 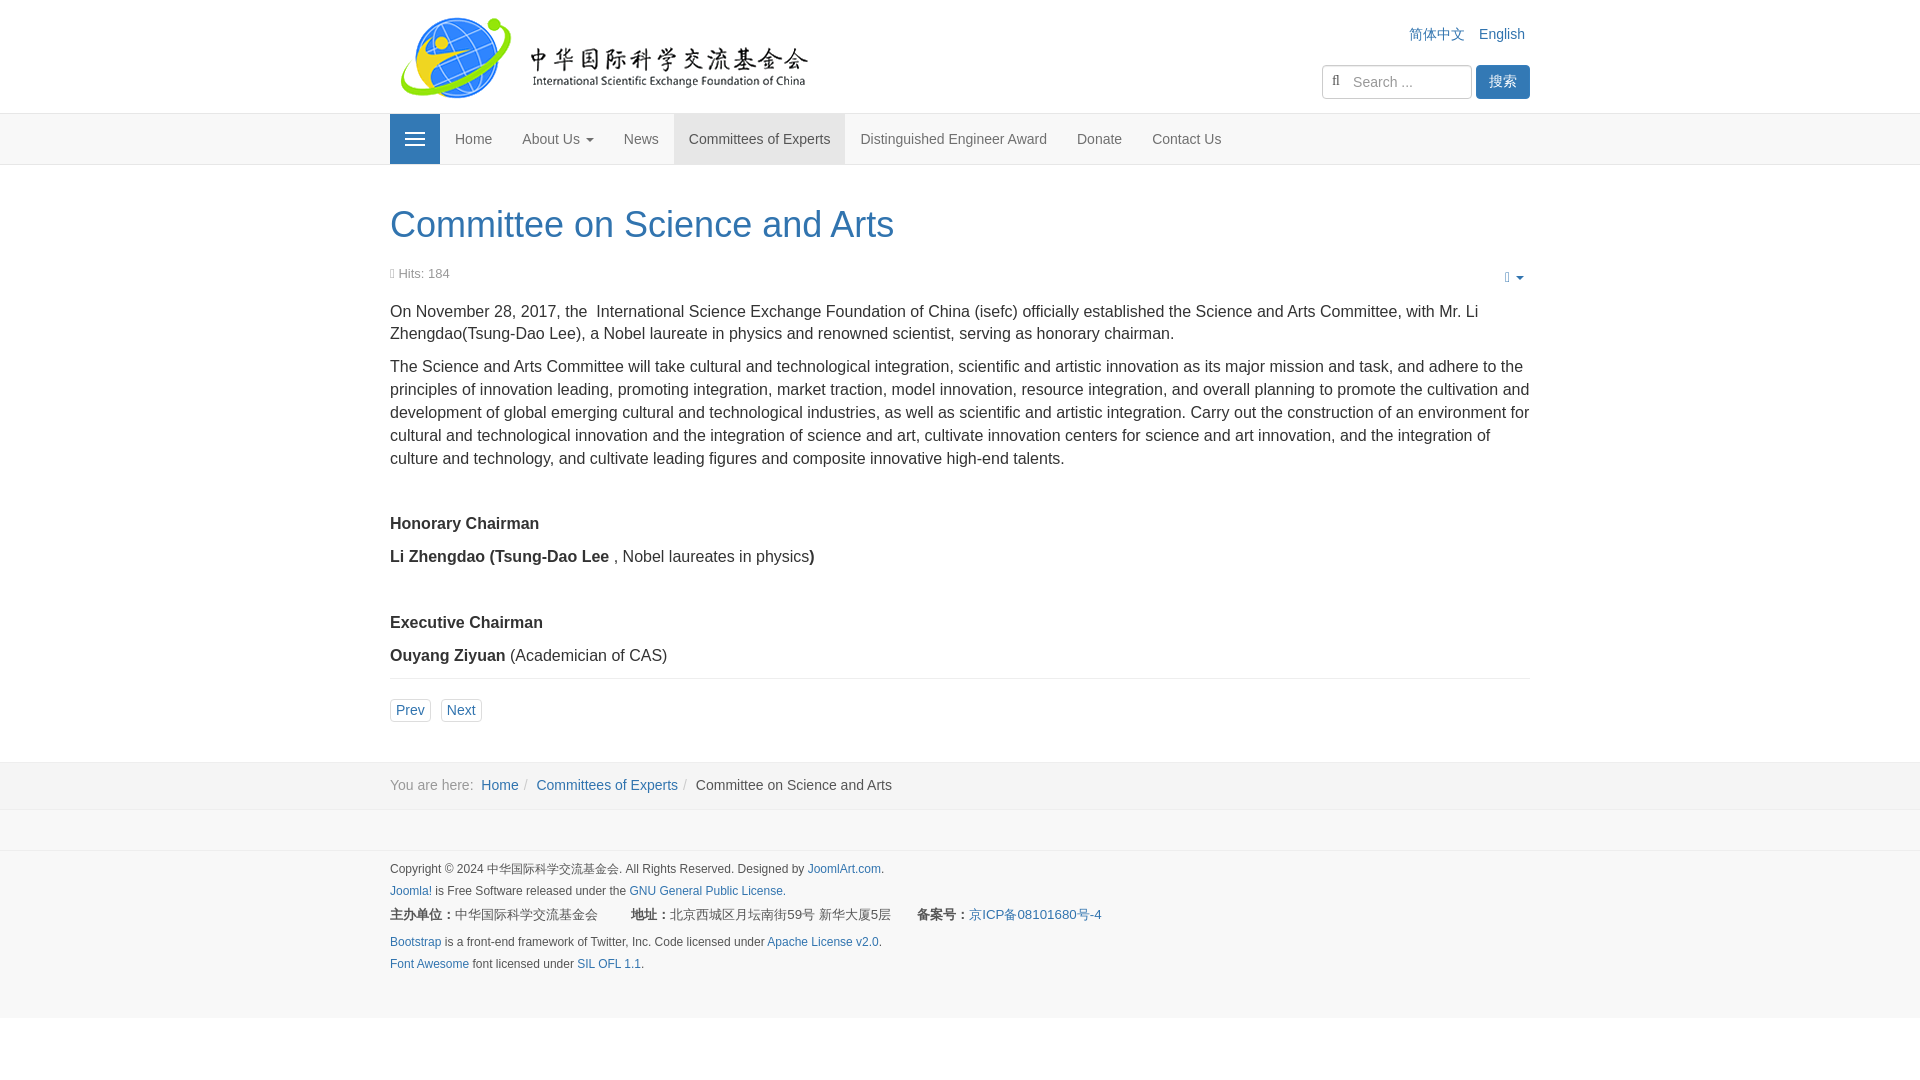 I want to click on Next, so click(x=461, y=710).